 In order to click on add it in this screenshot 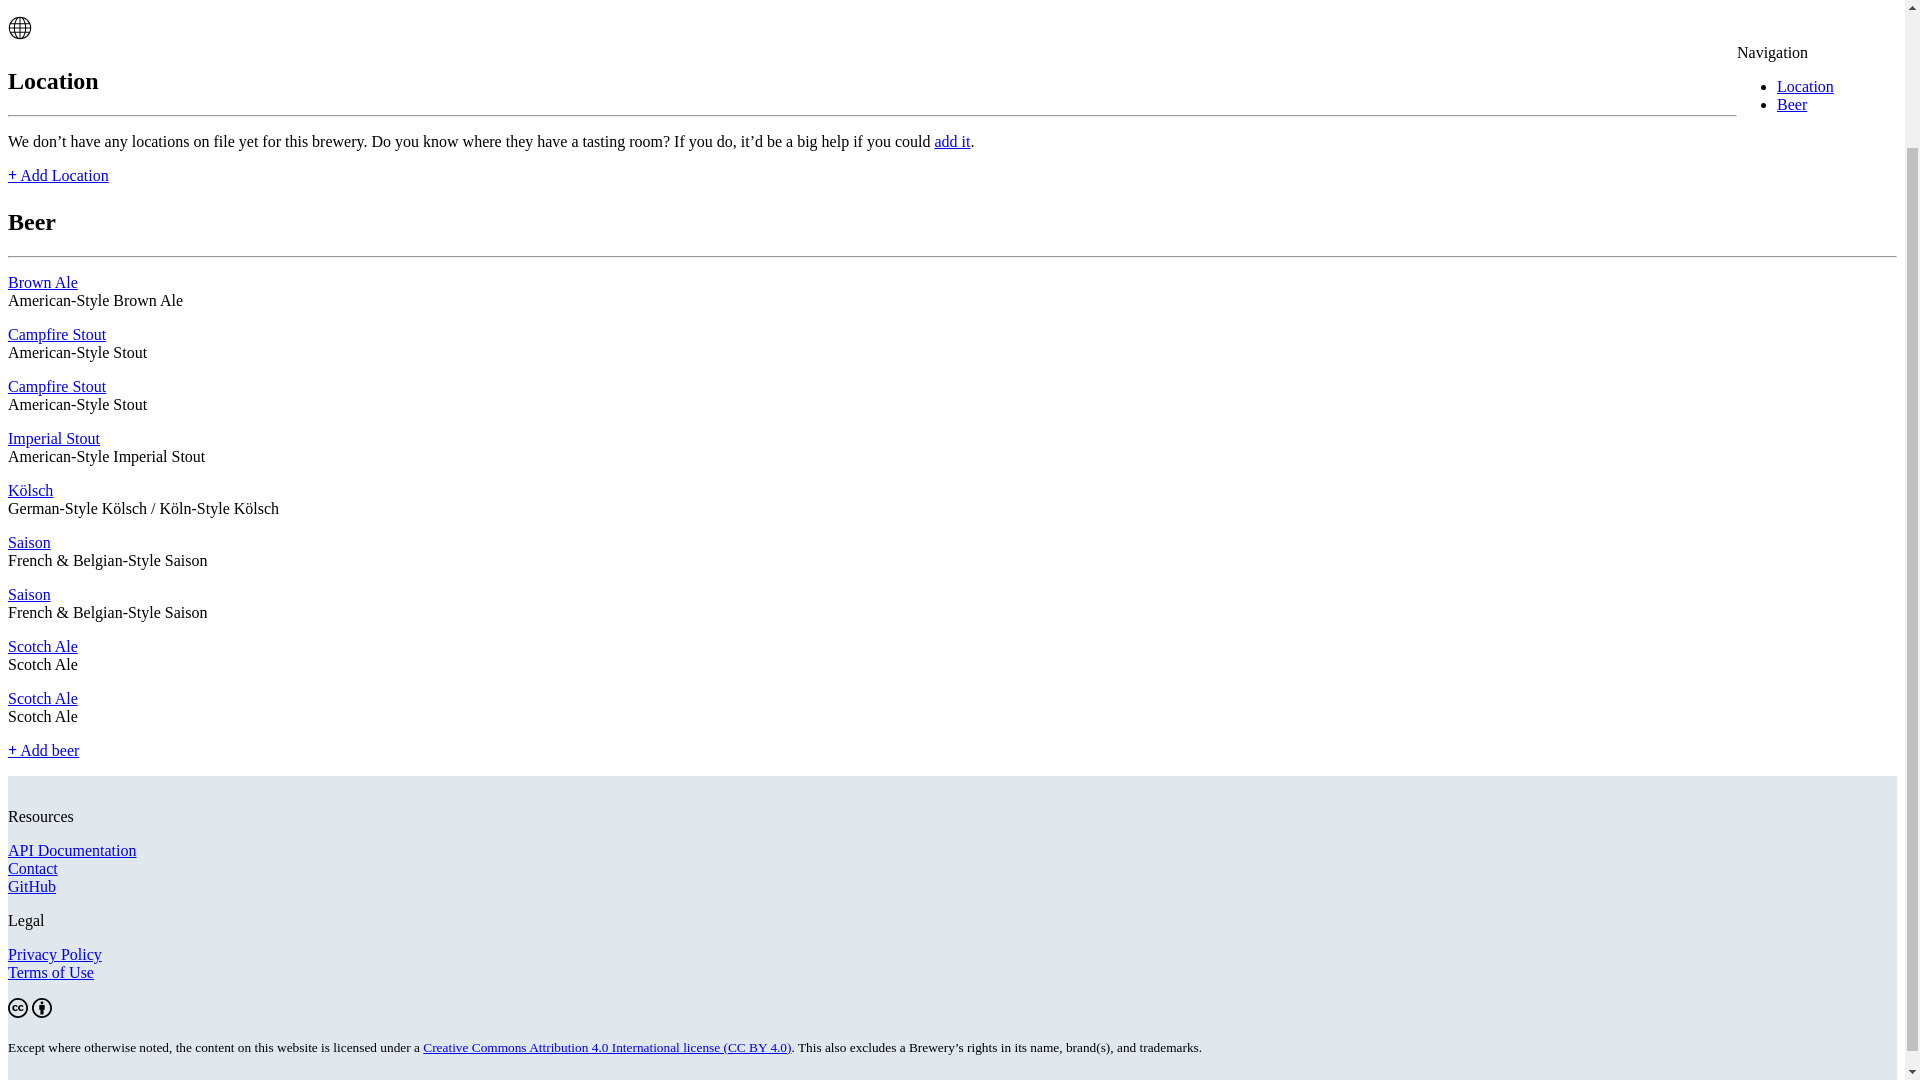, I will do `click(951, 141)`.